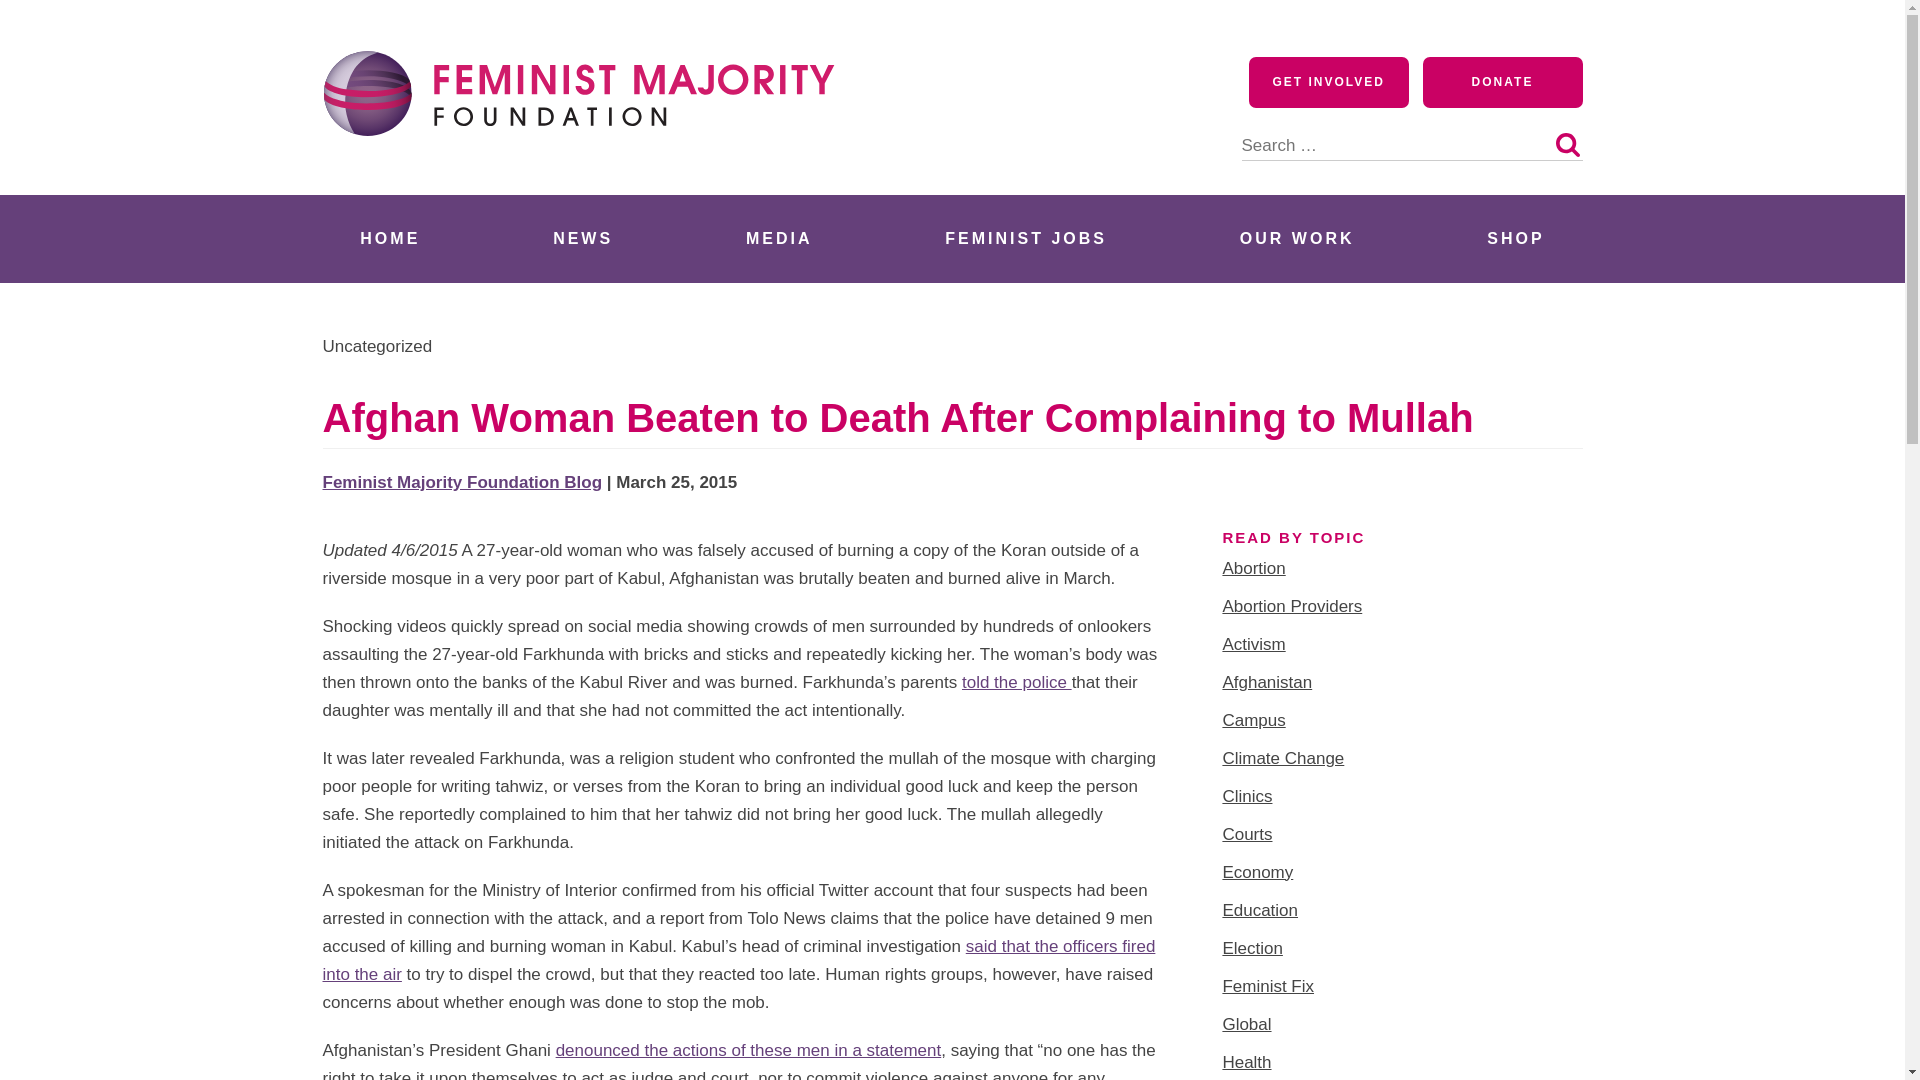  Describe the element at coordinates (1329, 82) in the screenshot. I see `GET INVOLVED` at that location.